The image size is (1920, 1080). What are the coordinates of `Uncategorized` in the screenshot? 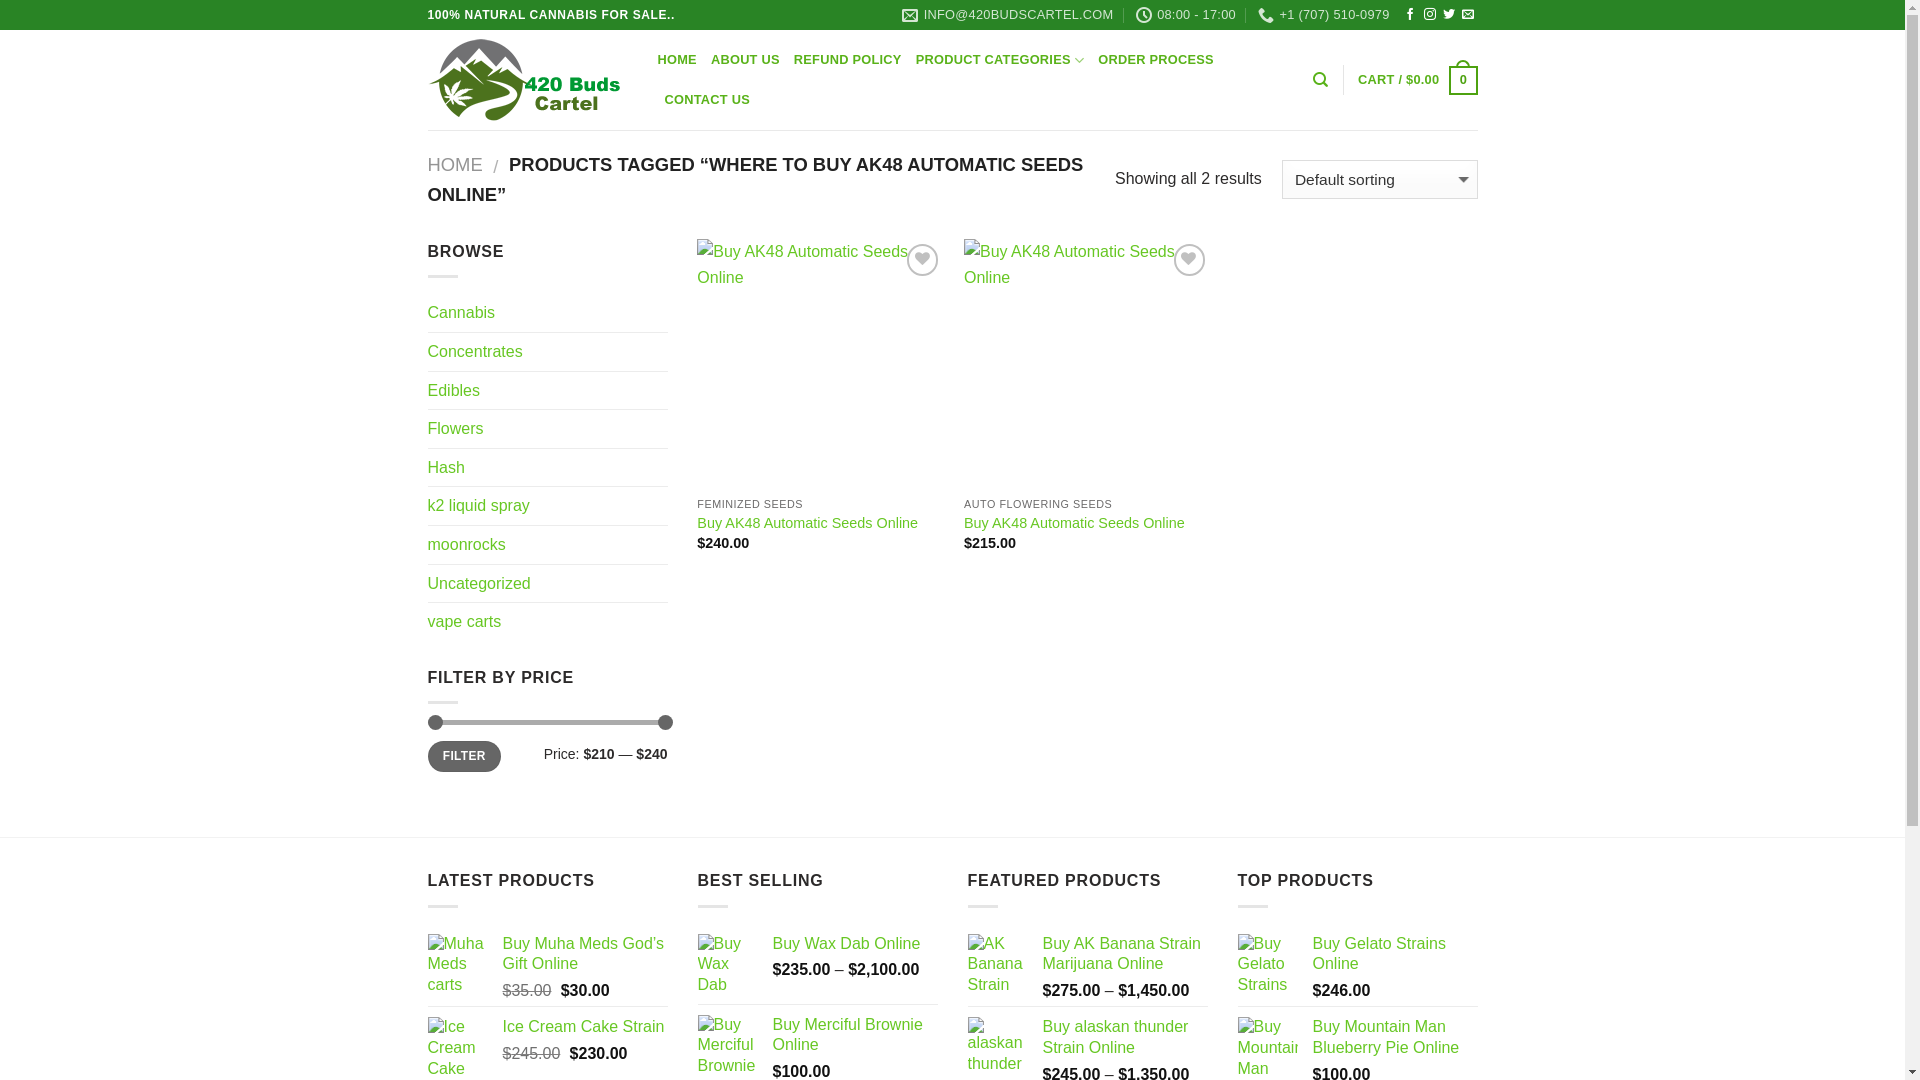 It's located at (548, 584).